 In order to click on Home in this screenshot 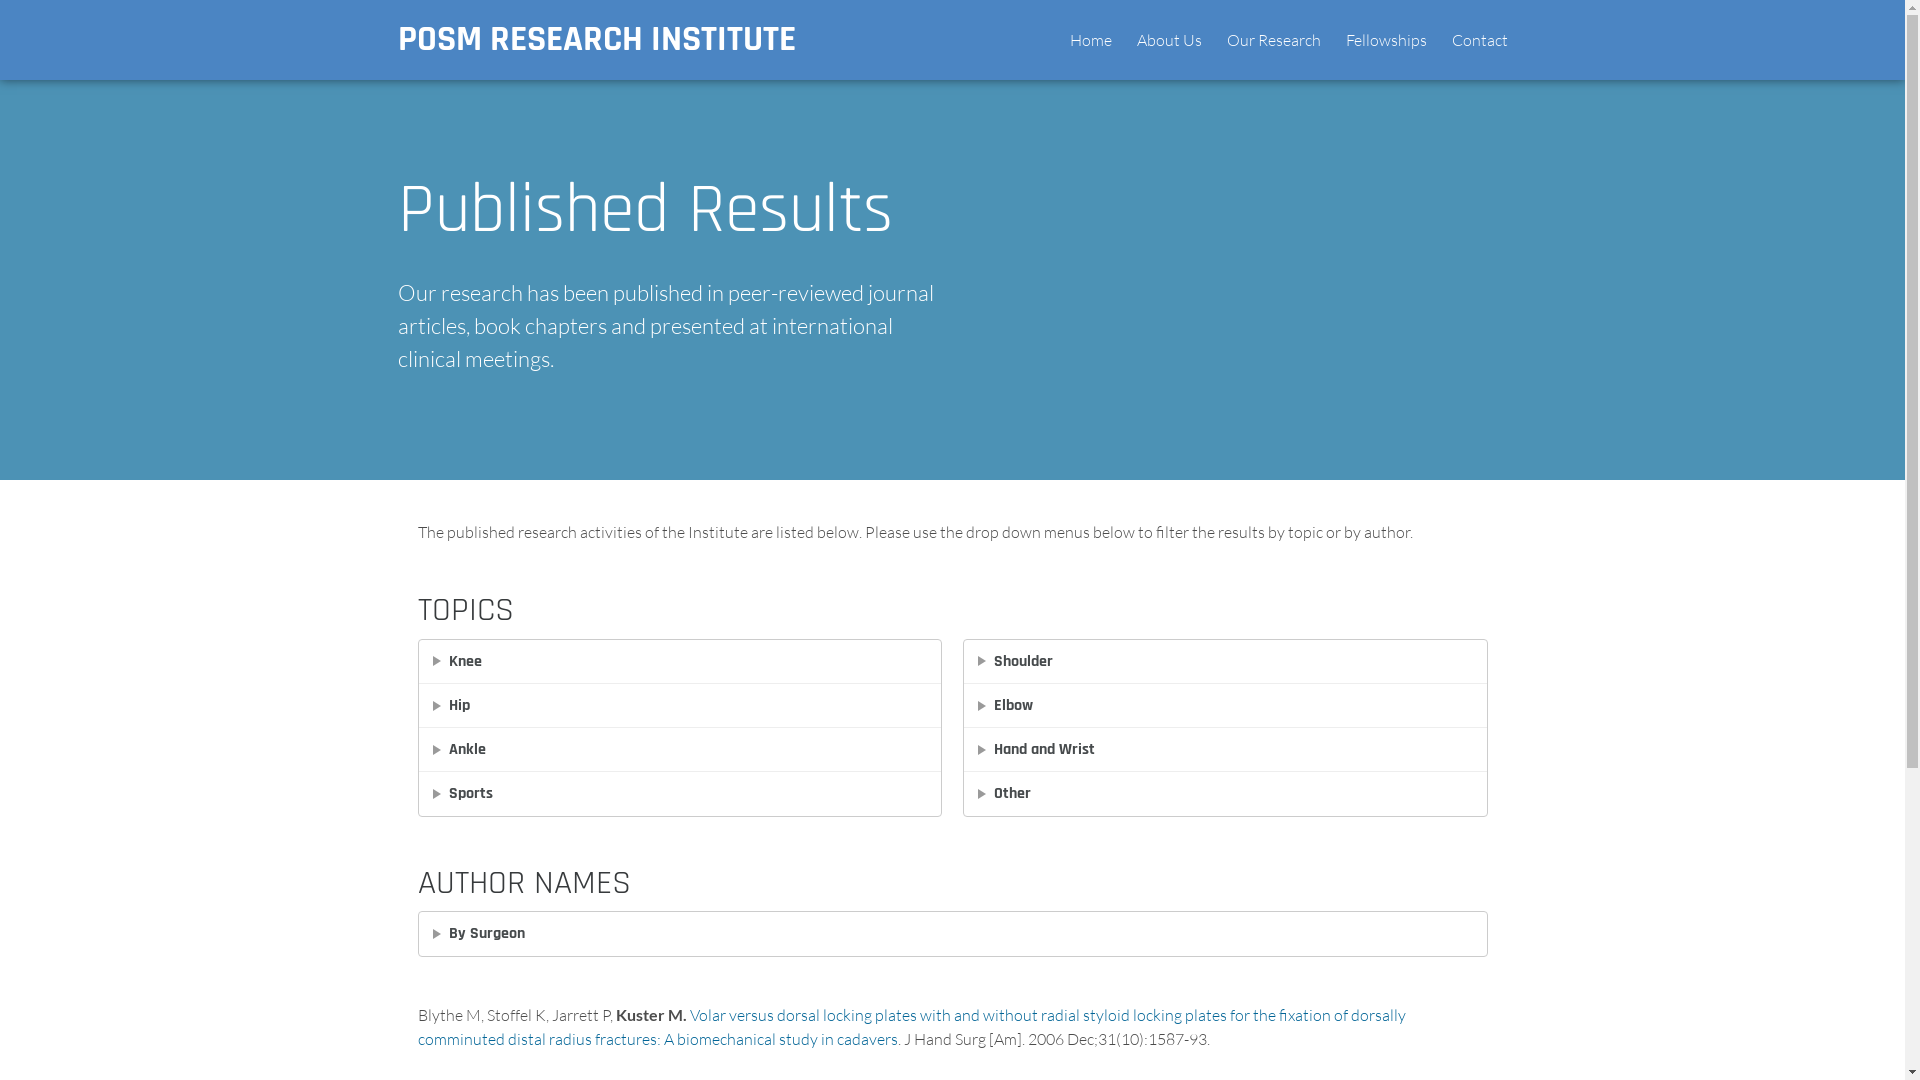, I will do `click(1091, 40)`.